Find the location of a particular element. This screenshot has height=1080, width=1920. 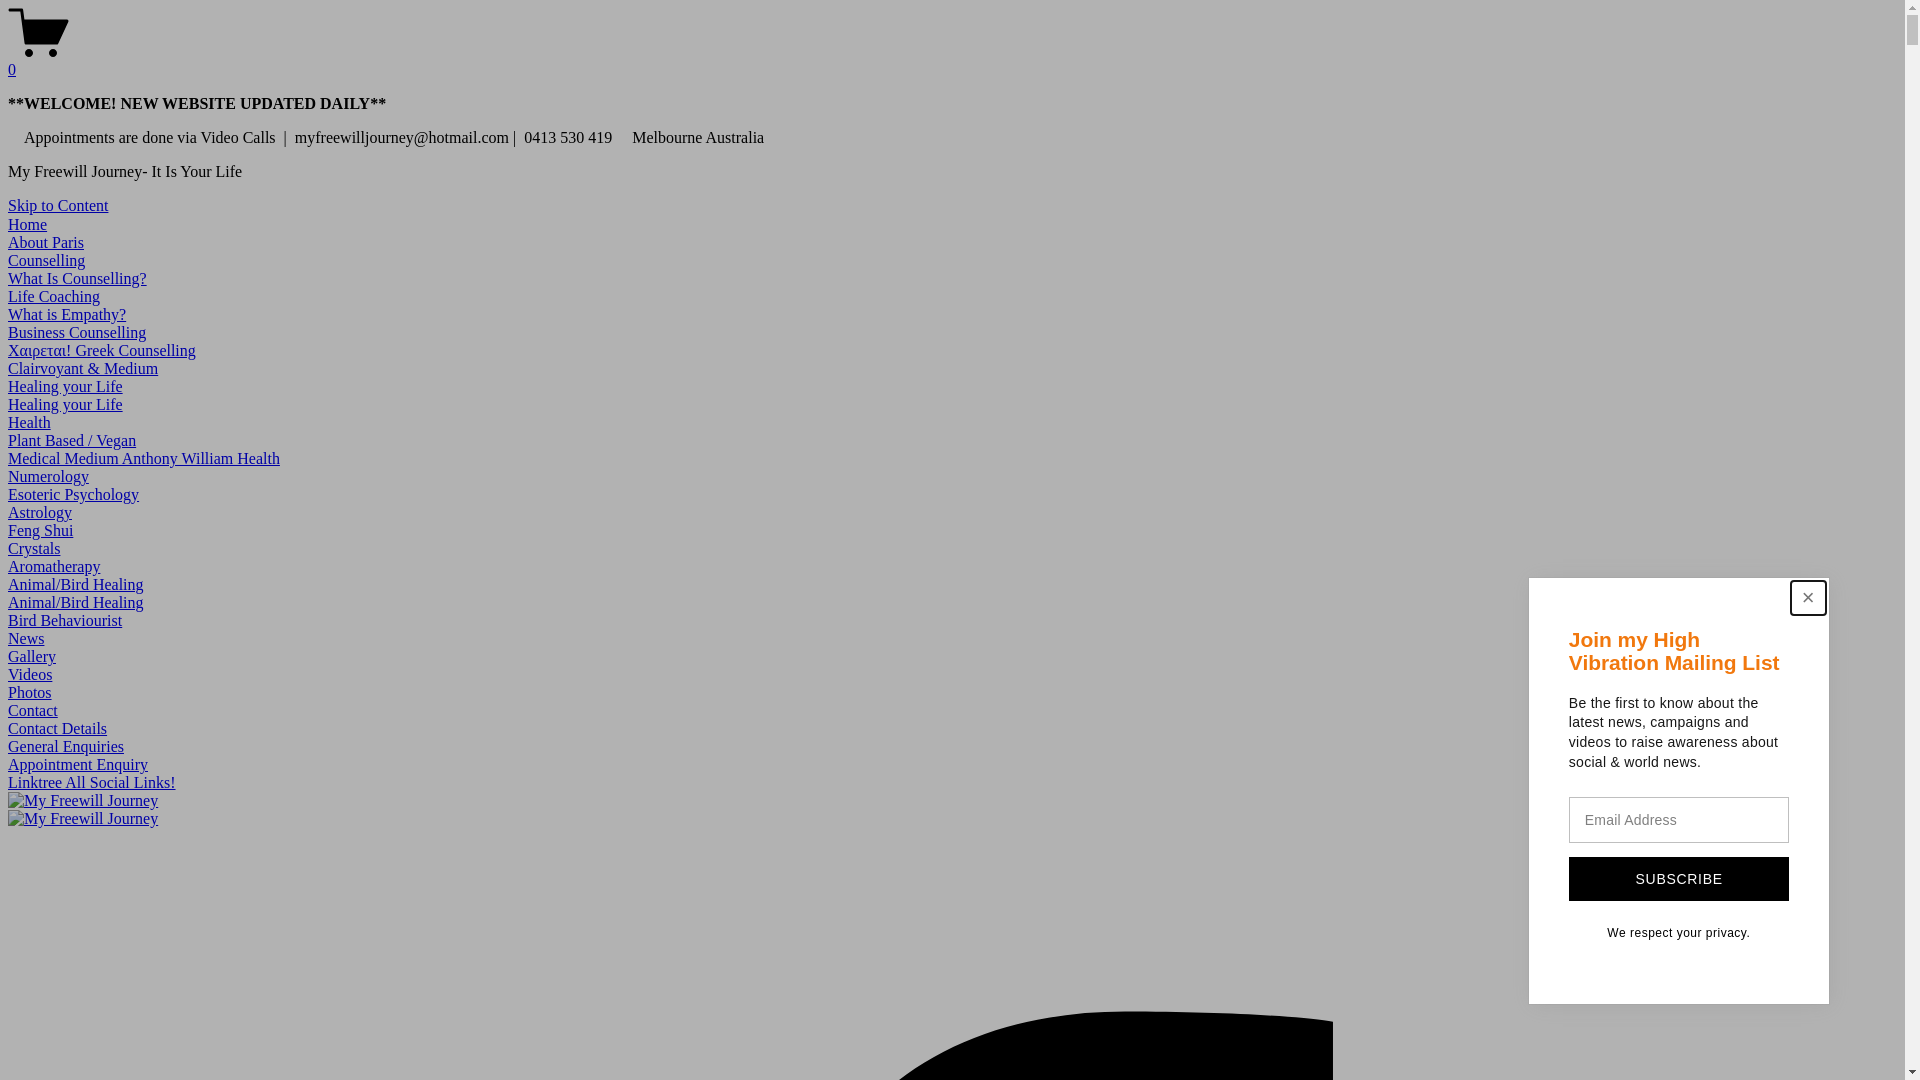

Videos is located at coordinates (30, 674).